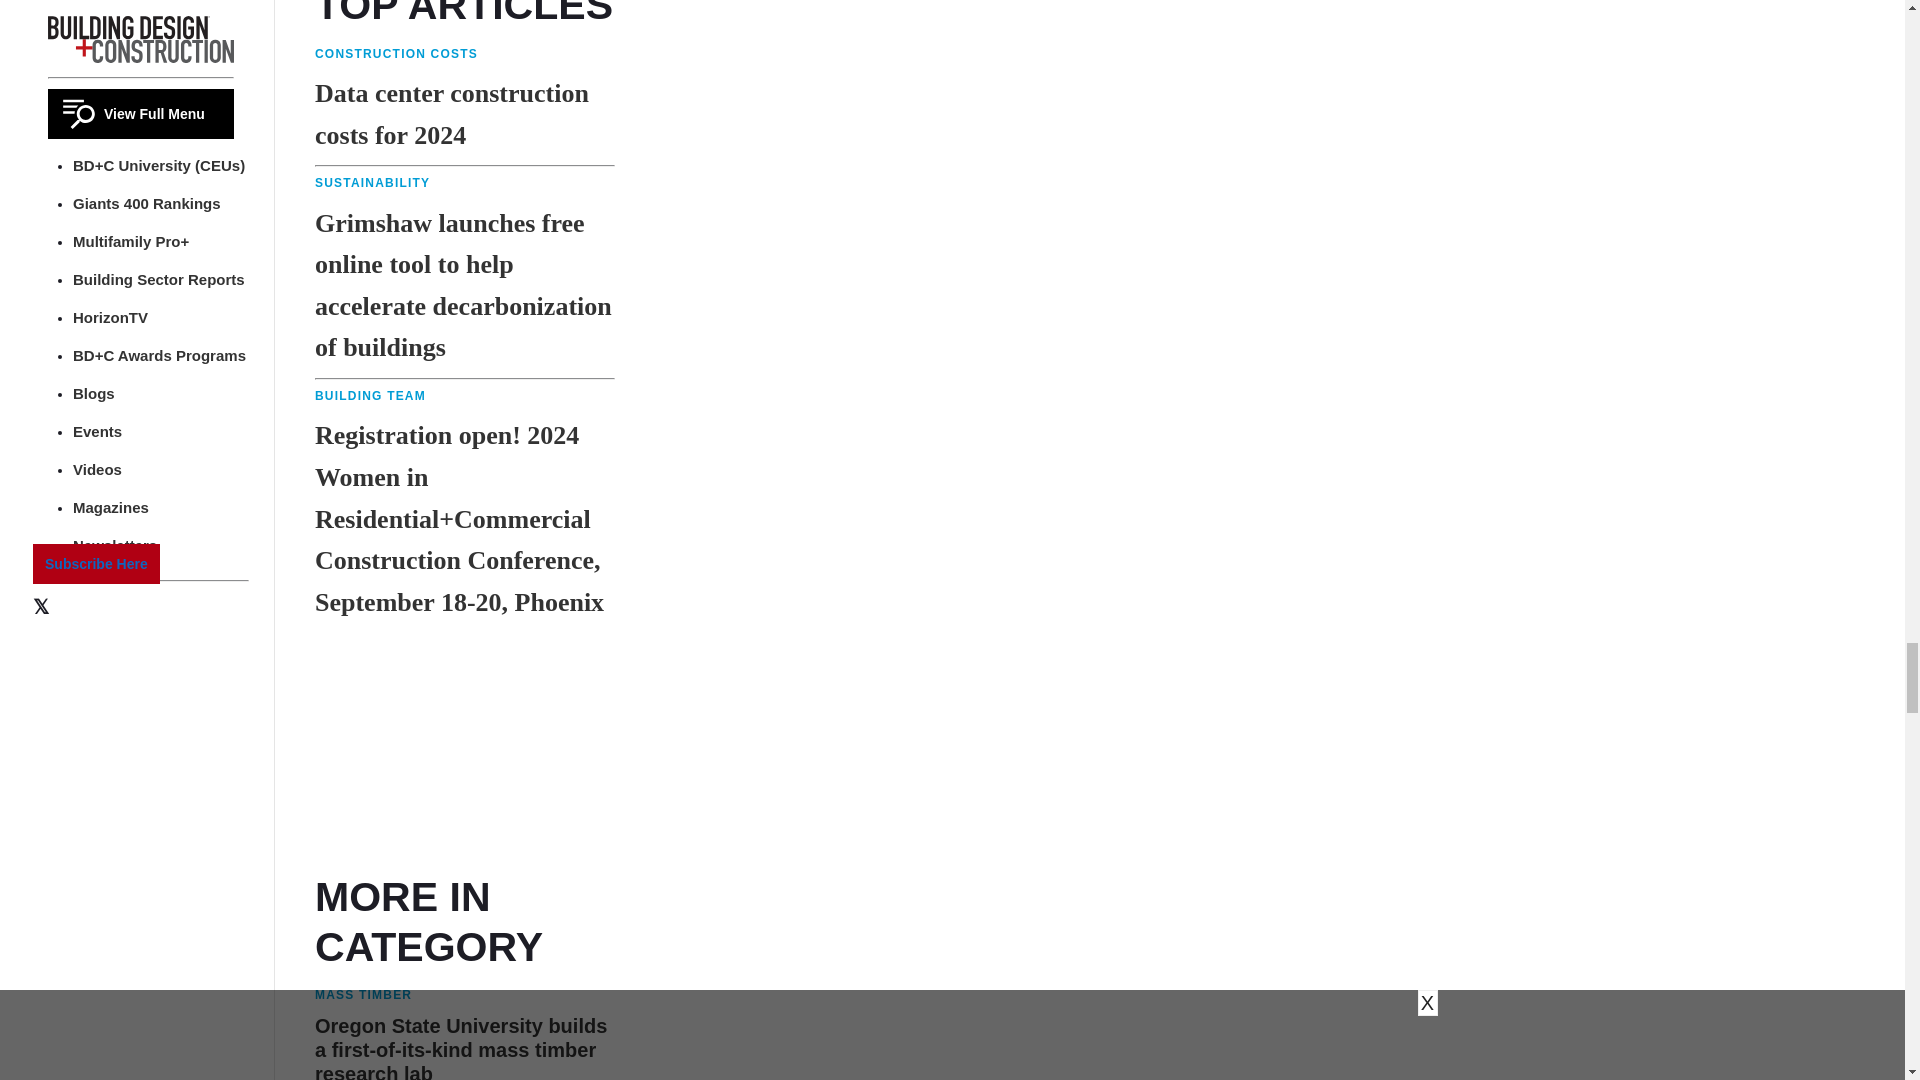 The height and width of the screenshot is (1080, 1920). Describe the element at coordinates (464, 748) in the screenshot. I see `3rd party ad content` at that location.